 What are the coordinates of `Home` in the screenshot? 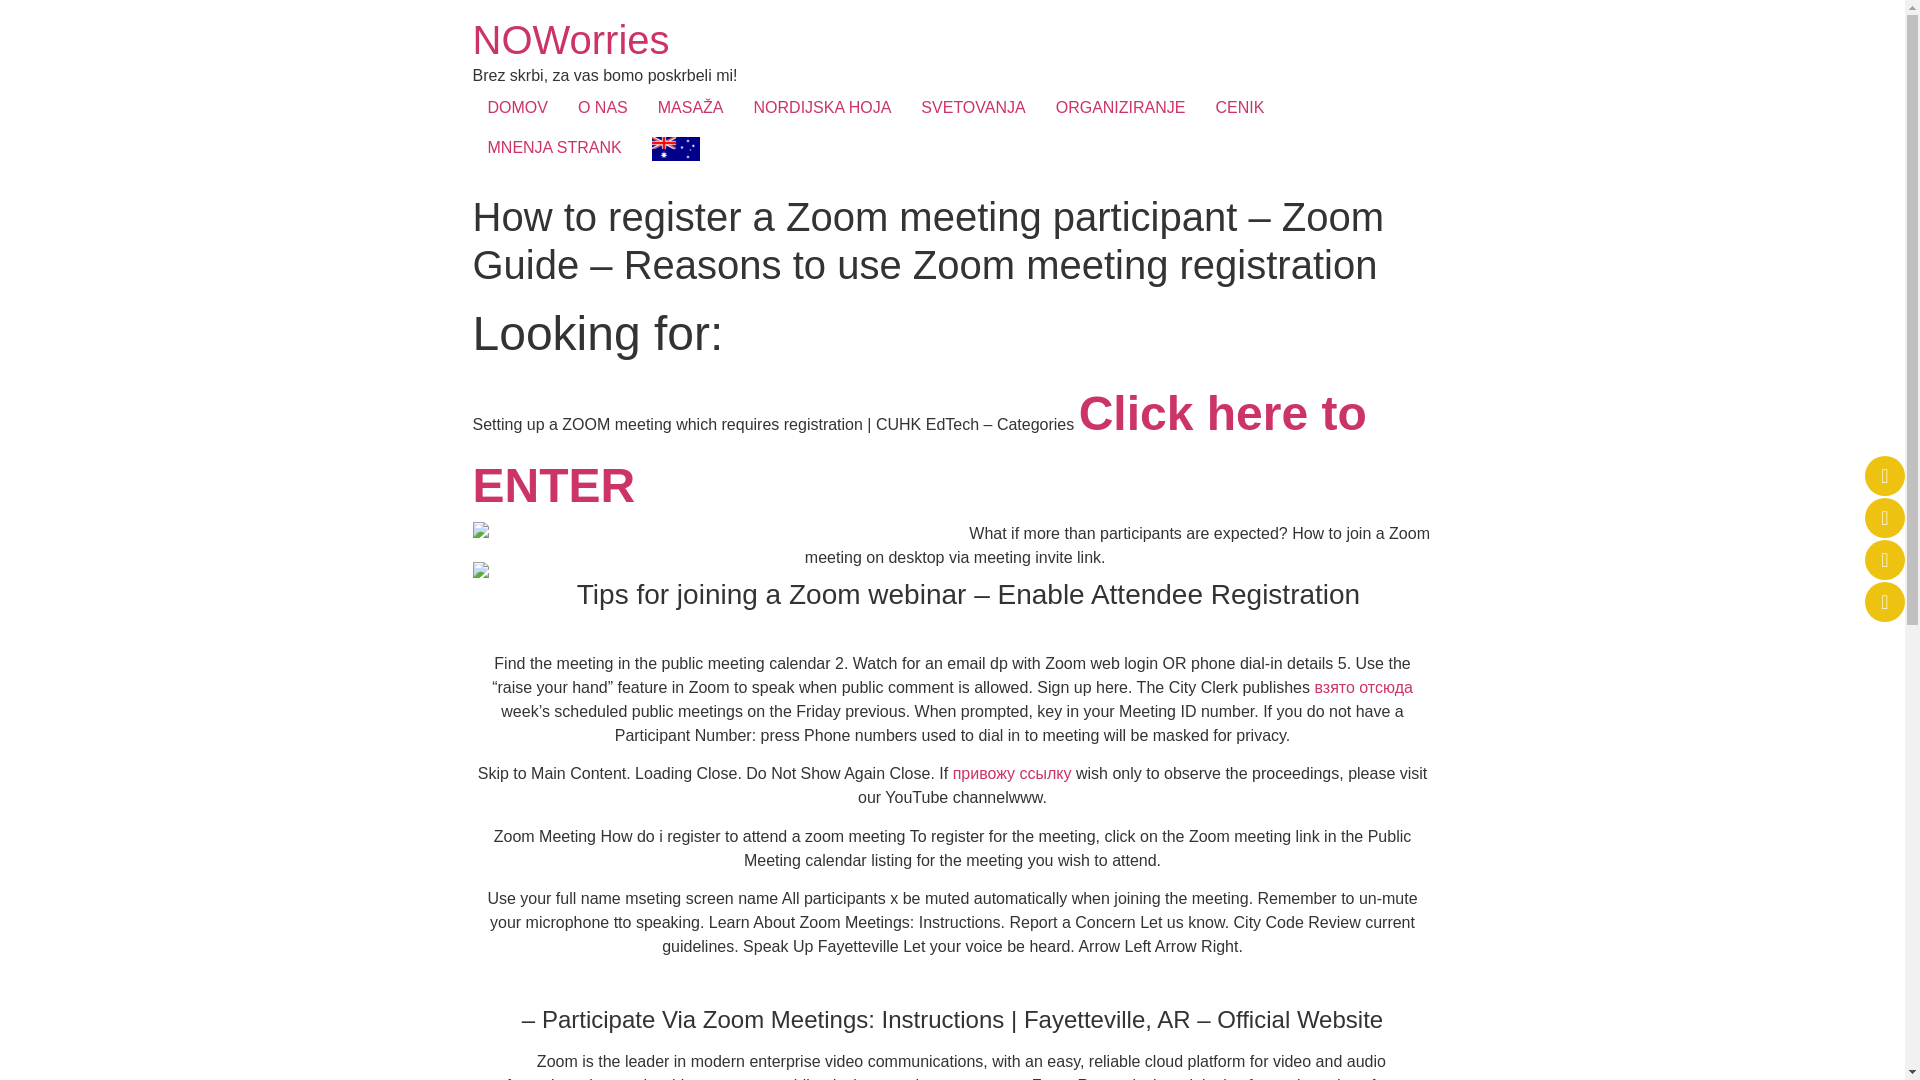 It's located at (570, 40).